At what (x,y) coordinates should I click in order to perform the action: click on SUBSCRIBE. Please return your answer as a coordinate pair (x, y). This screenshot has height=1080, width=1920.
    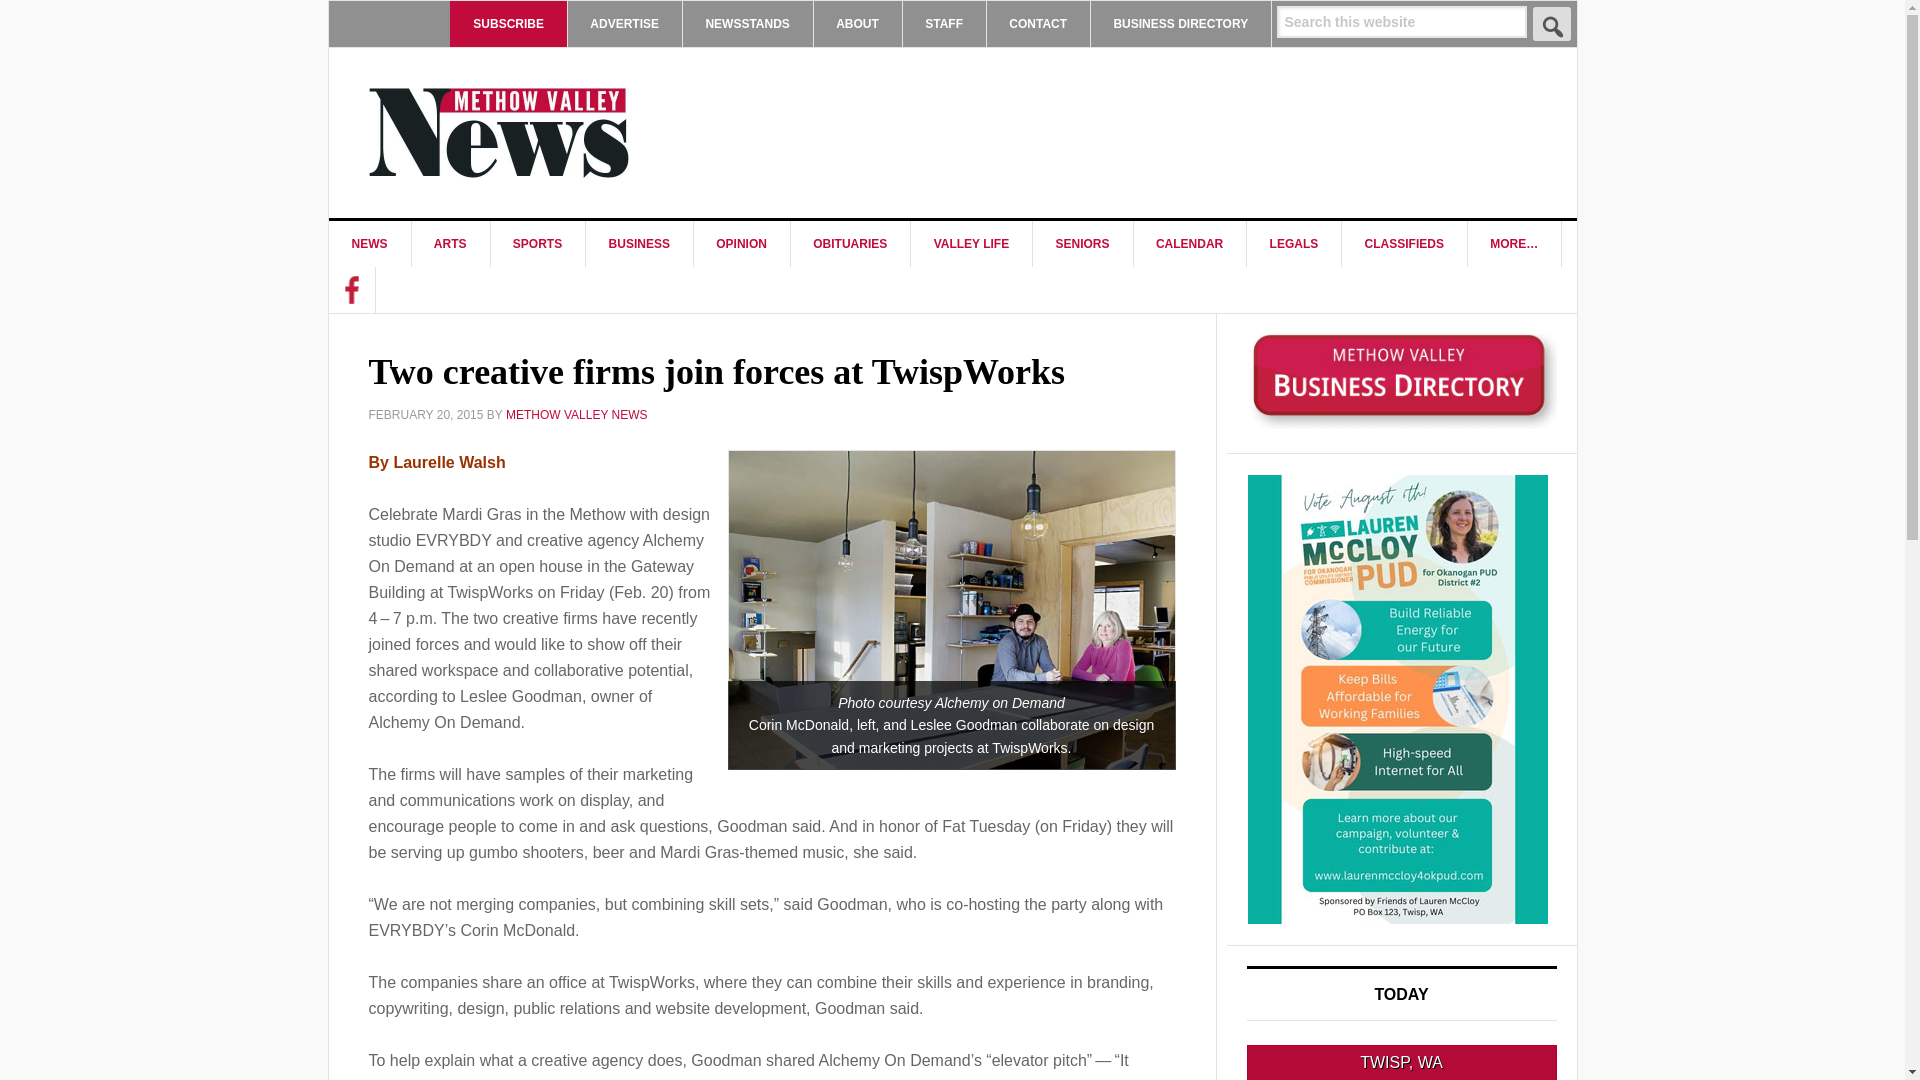
    Looking at the image, I should click on (508, 24).